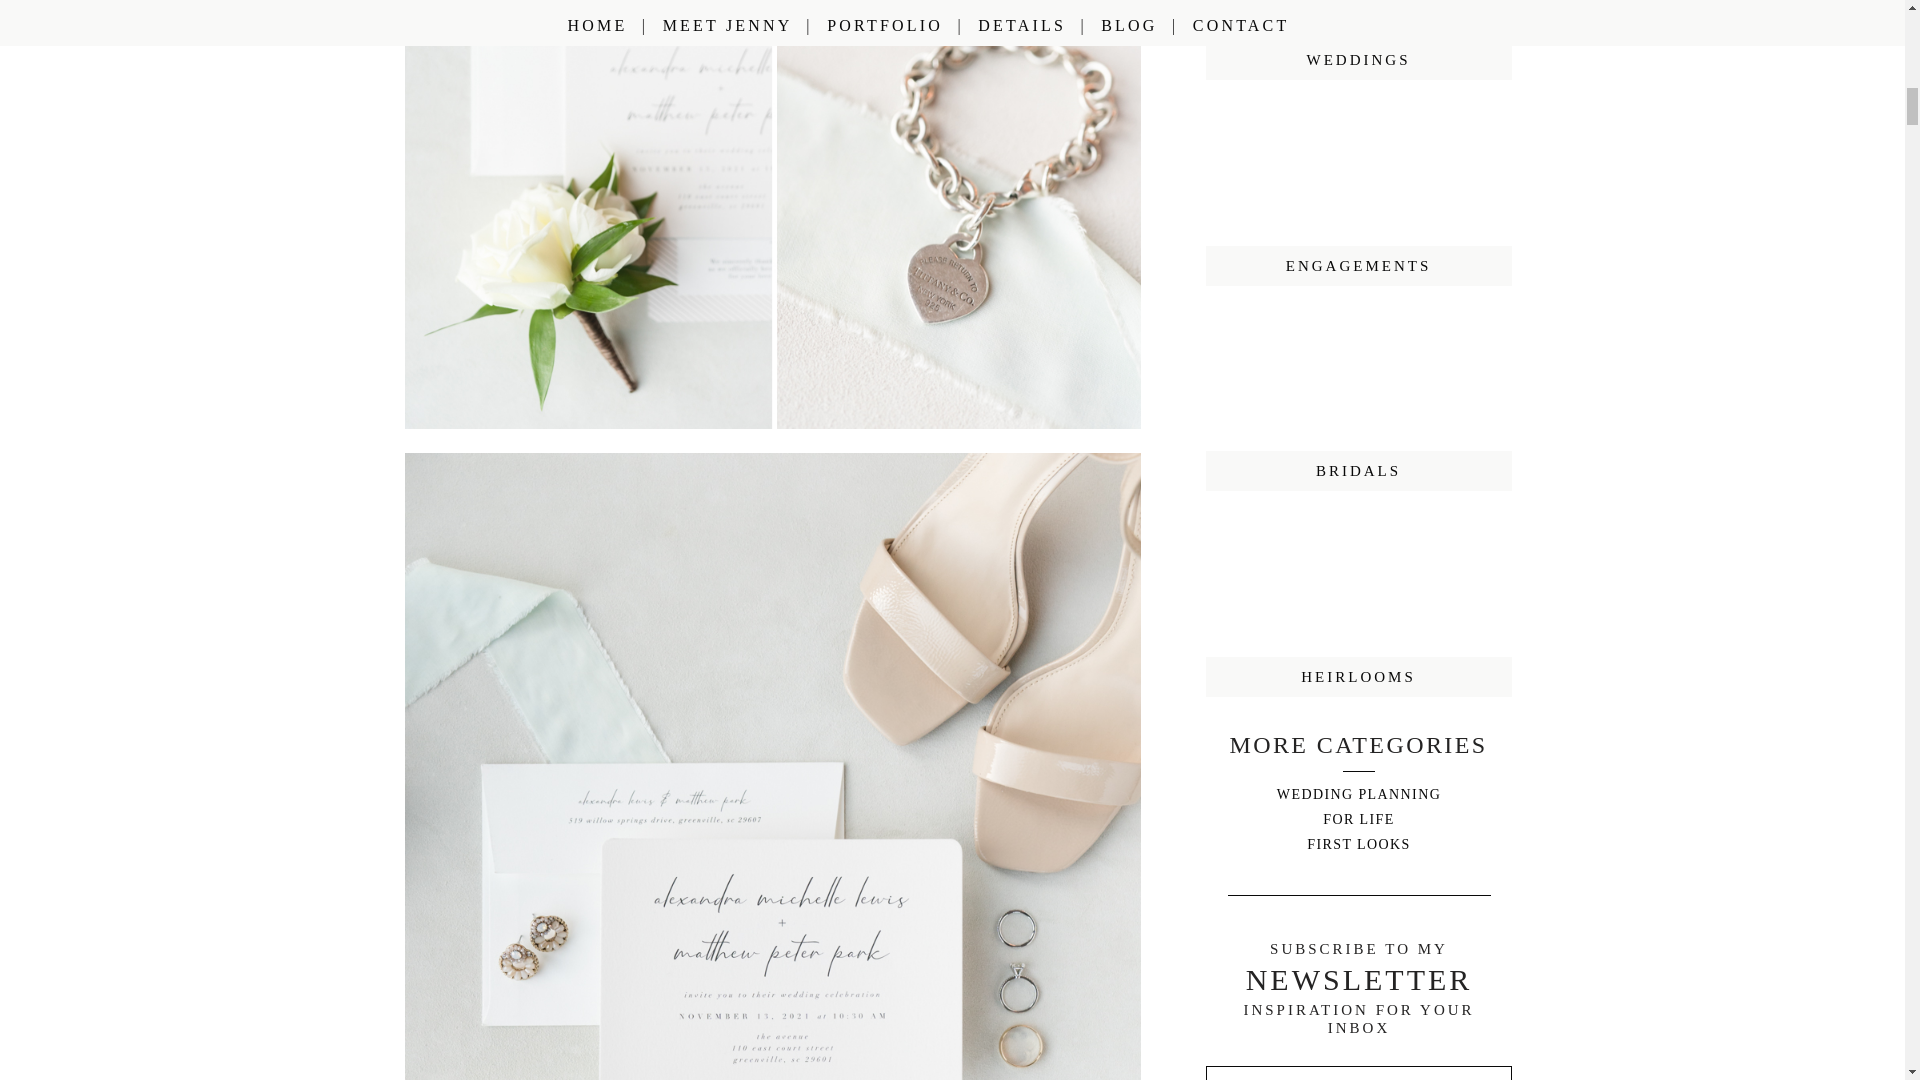  I want to click on FIRST LOOKS, so click(1358, 843).